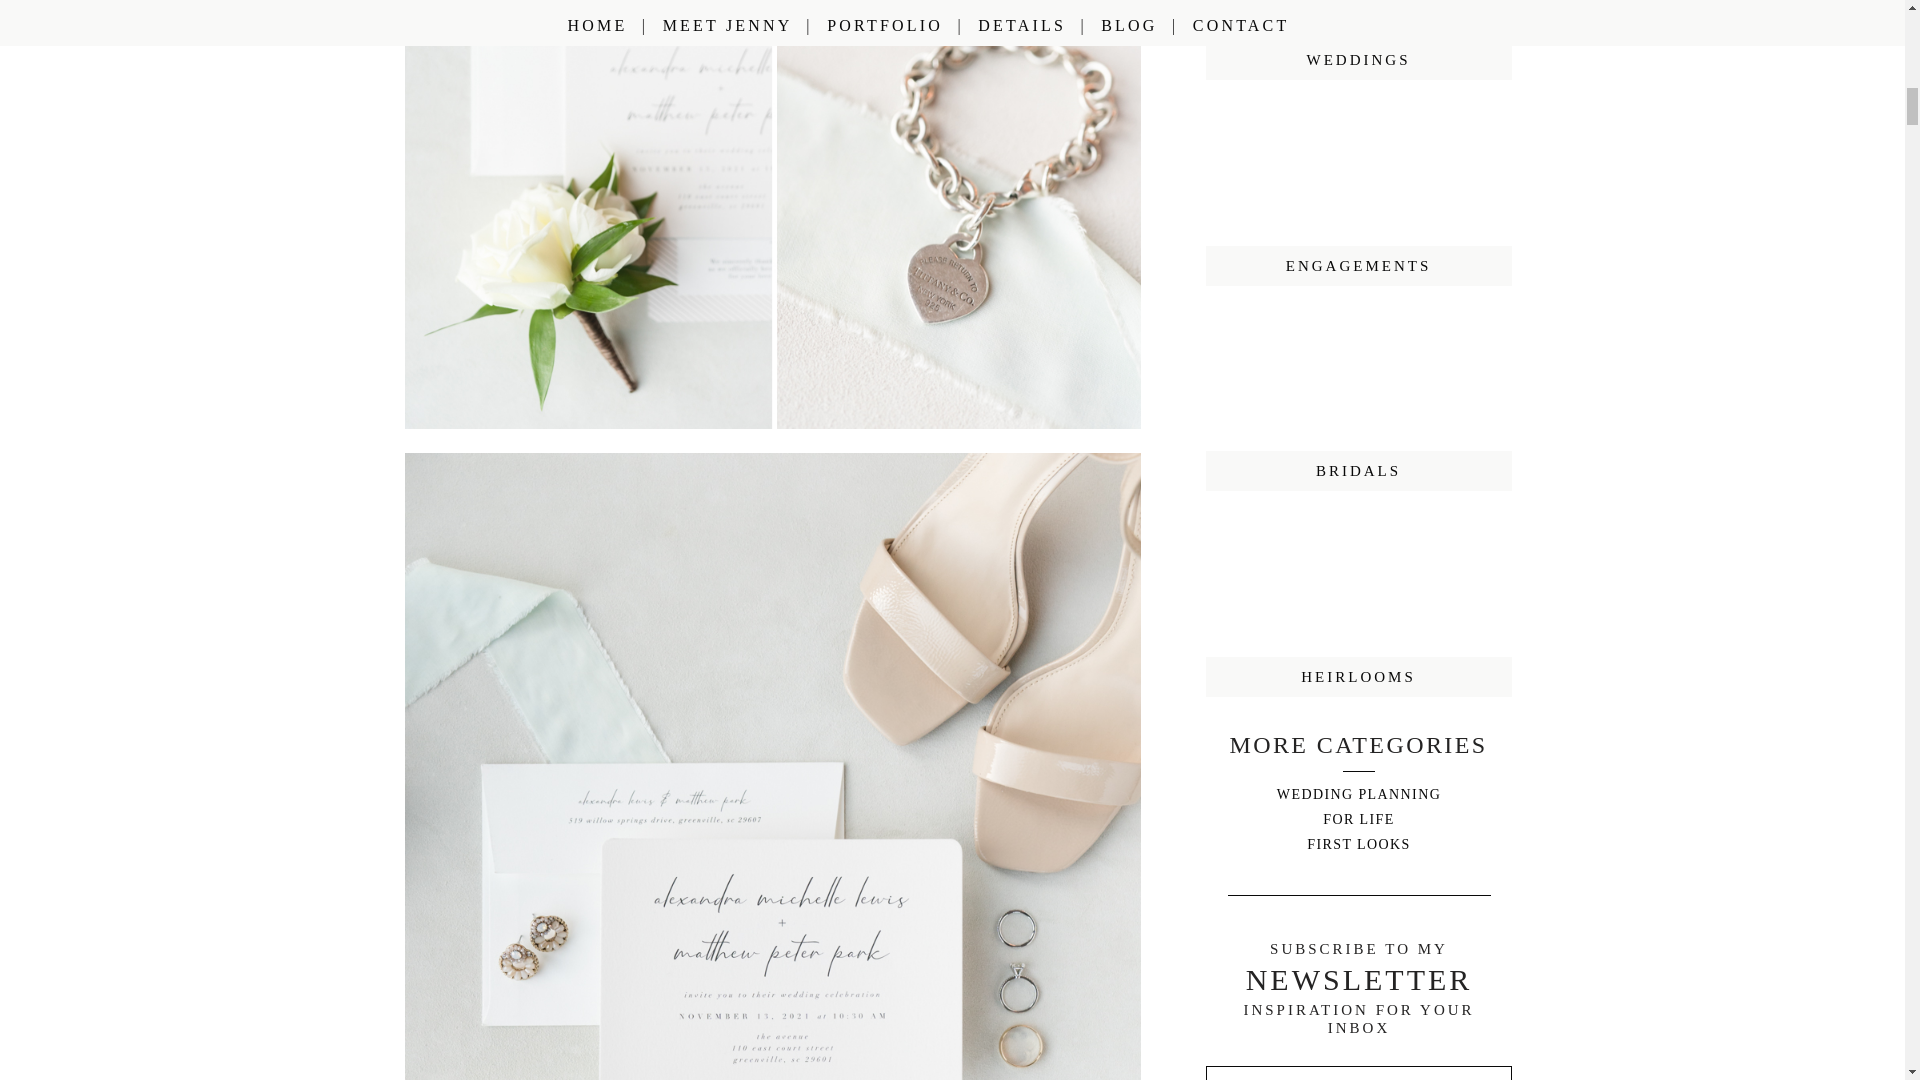  I want to click on FIRST LOOKS, so click(1358, 843).